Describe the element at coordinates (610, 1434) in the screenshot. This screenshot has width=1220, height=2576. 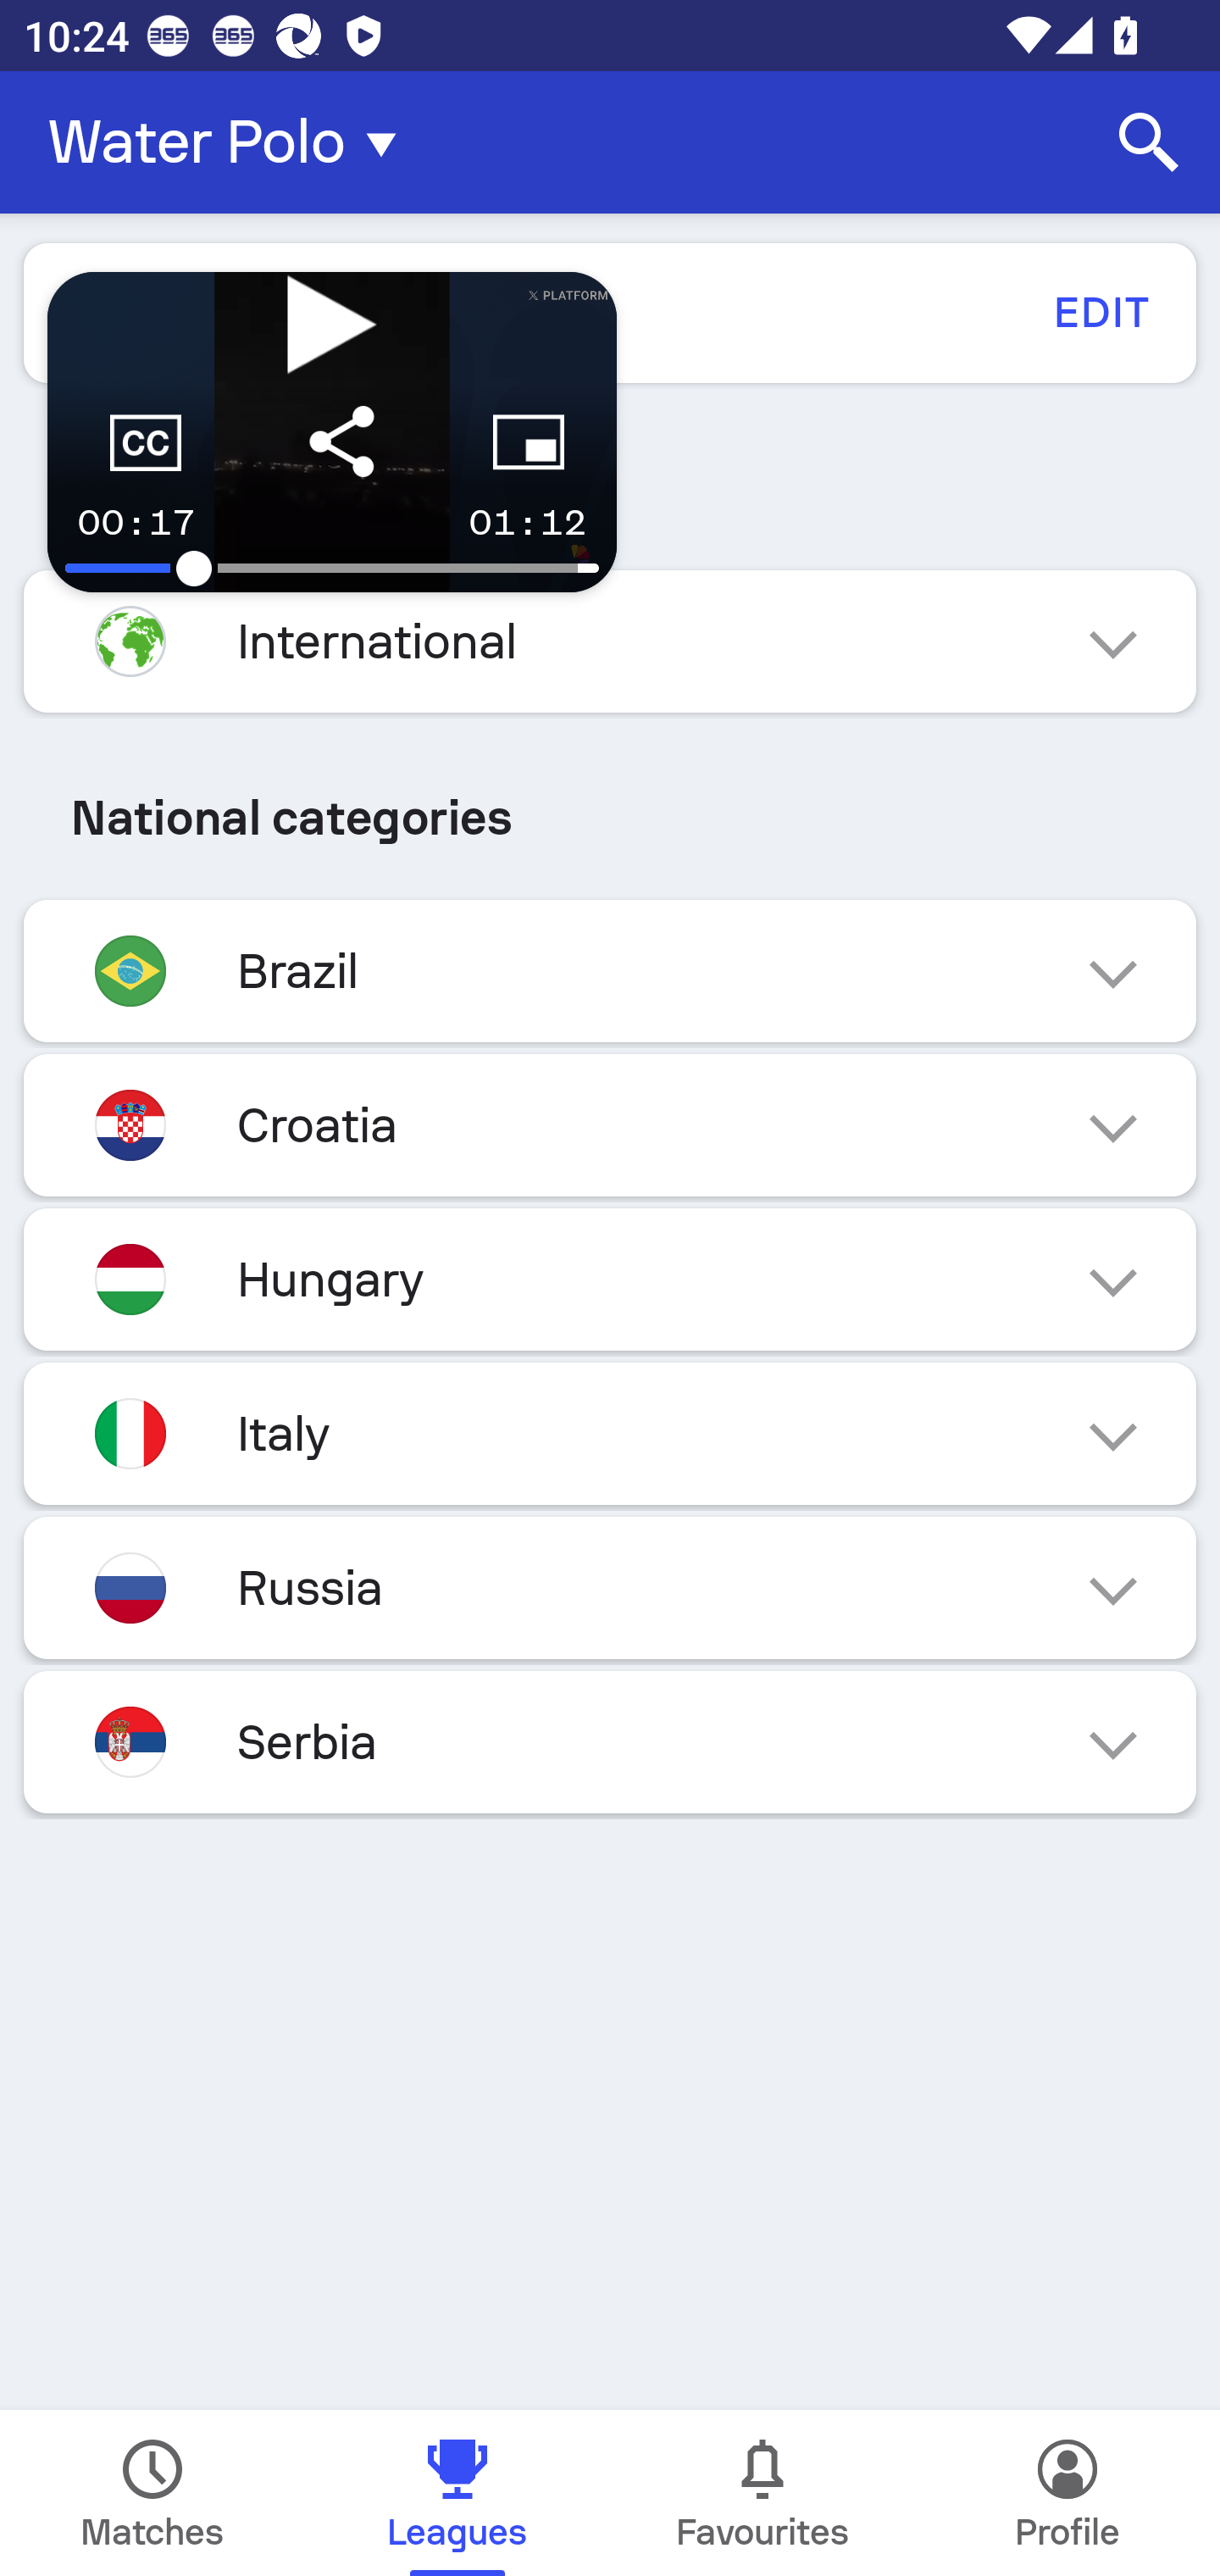
I see `Italy` at that location.